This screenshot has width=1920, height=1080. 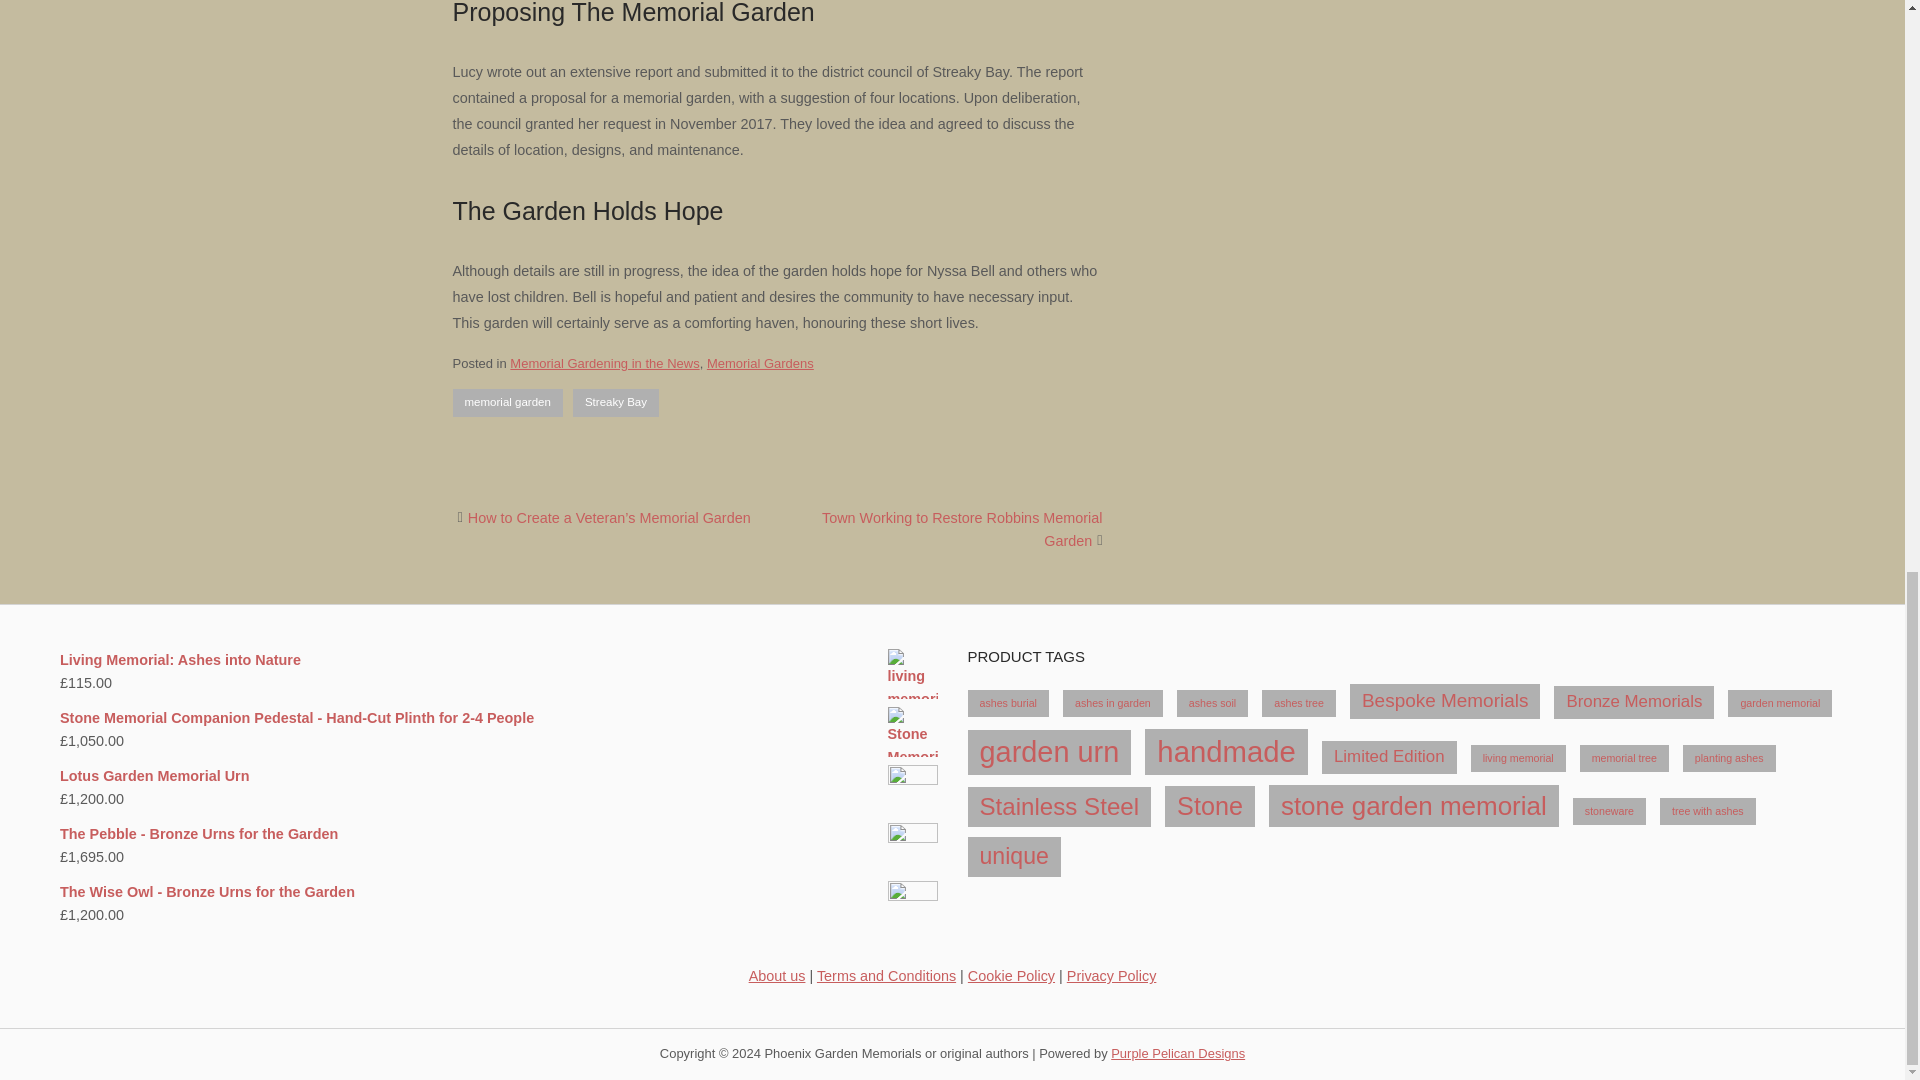 I want to click on Memorial Gardening in the News, so click(x=604, y=364).